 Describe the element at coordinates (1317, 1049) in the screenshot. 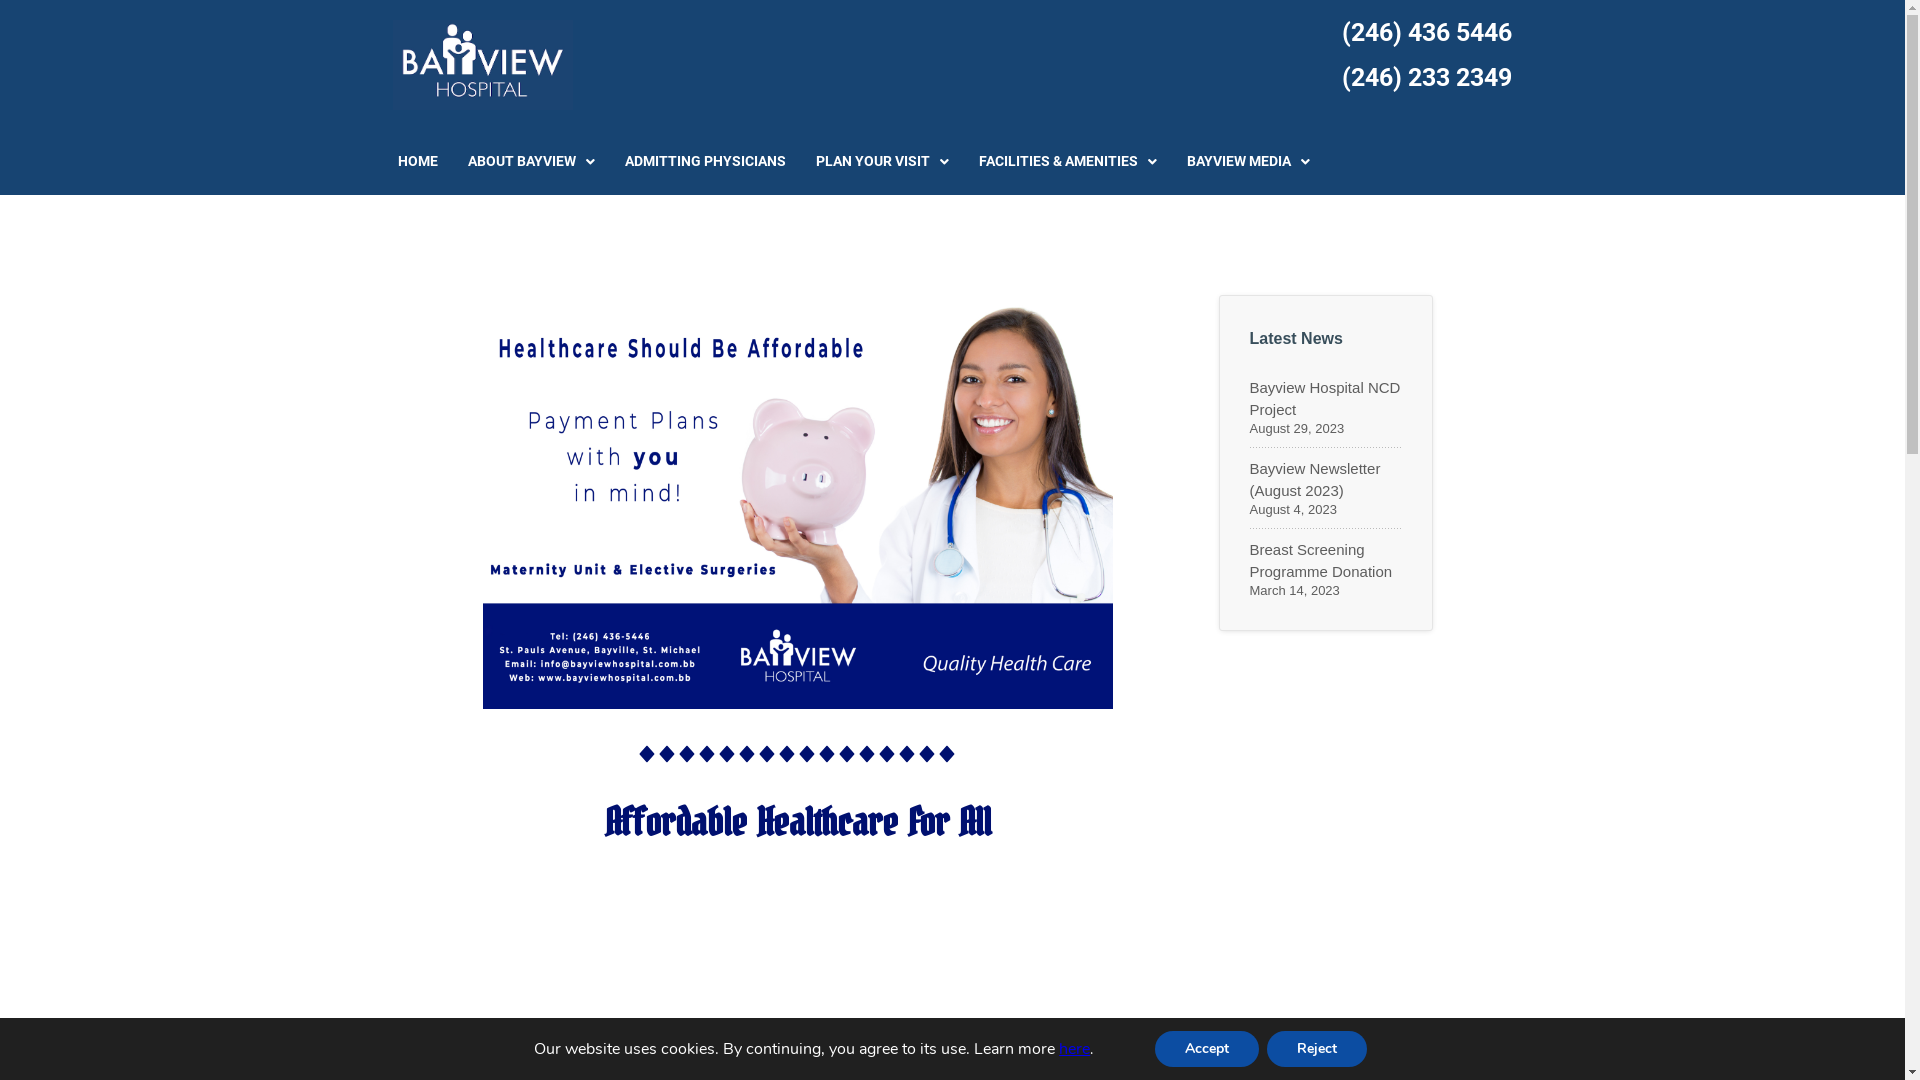

I see `Reject` at that location.